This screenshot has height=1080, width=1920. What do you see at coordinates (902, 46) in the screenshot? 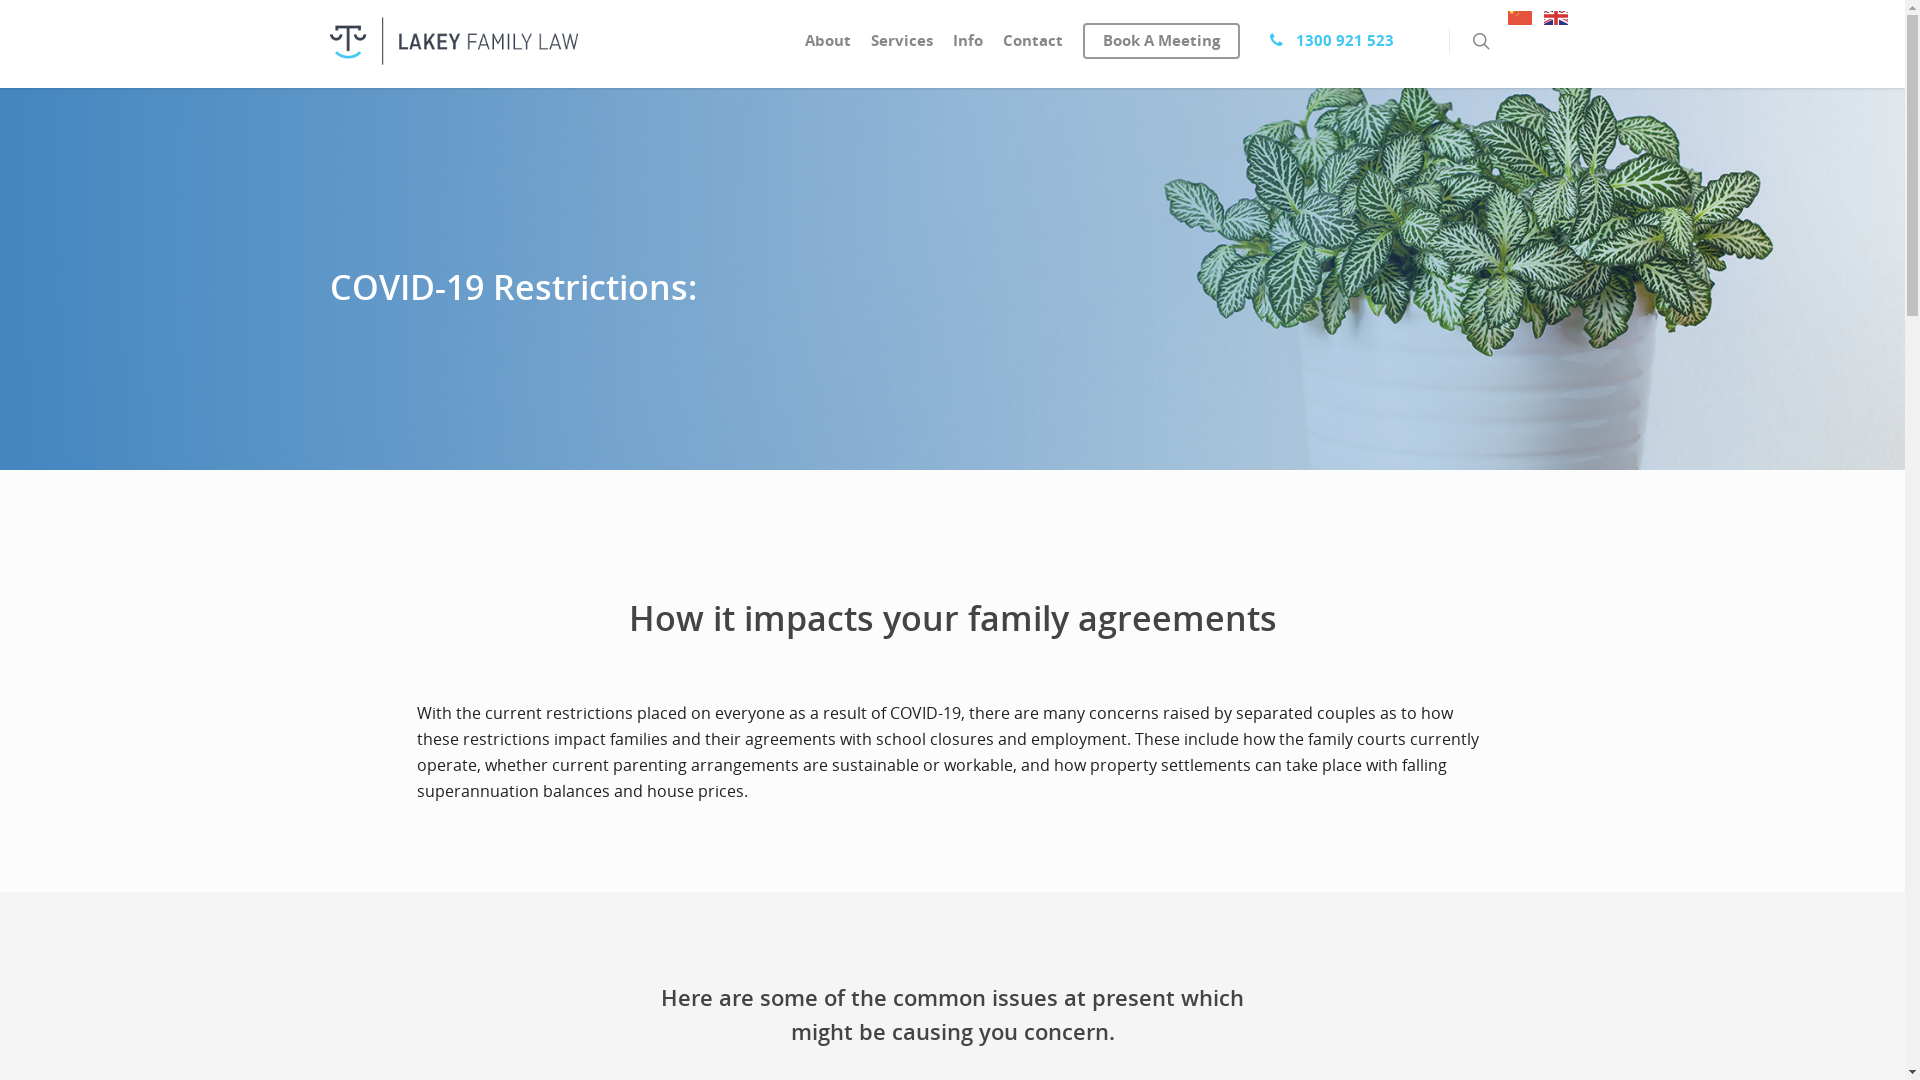
I see `Services` at bounding box center [902, 46].